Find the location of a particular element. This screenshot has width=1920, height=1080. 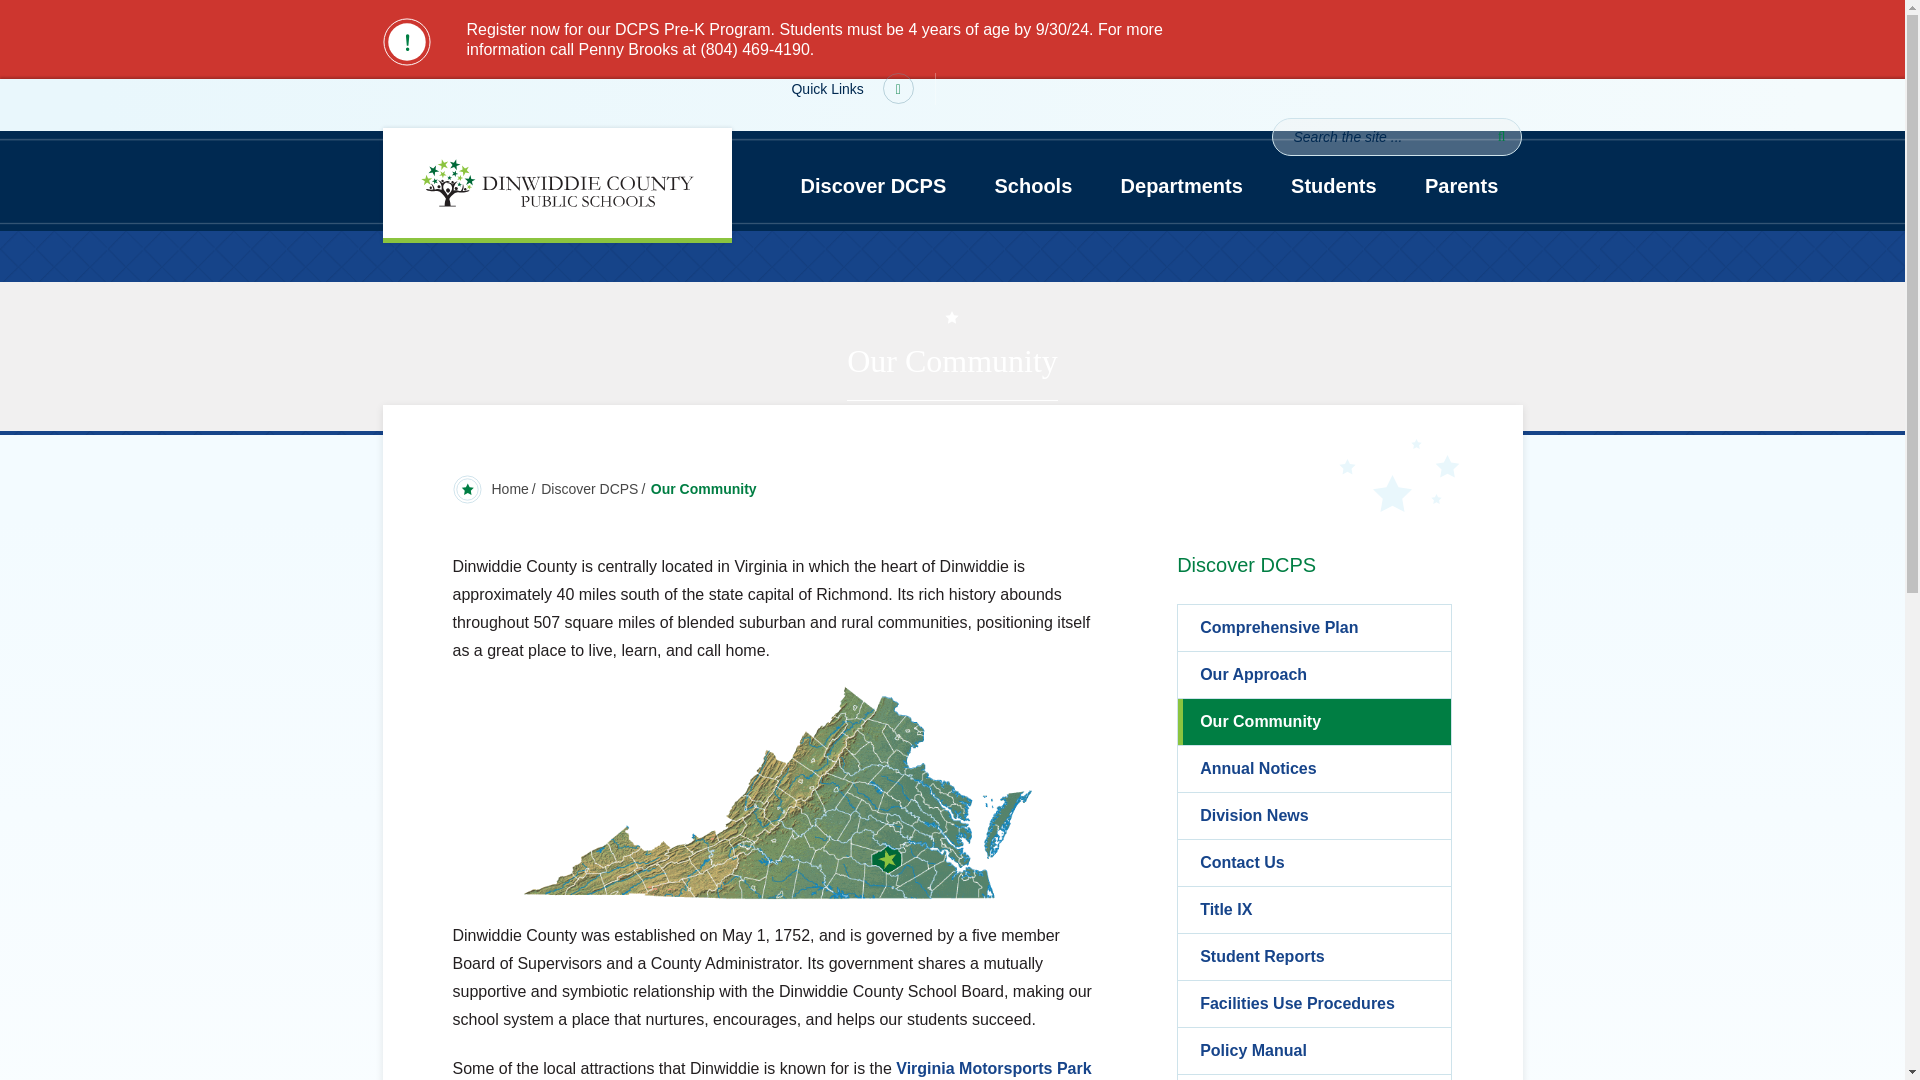

Quick Links is located at coordinates (856, 88).